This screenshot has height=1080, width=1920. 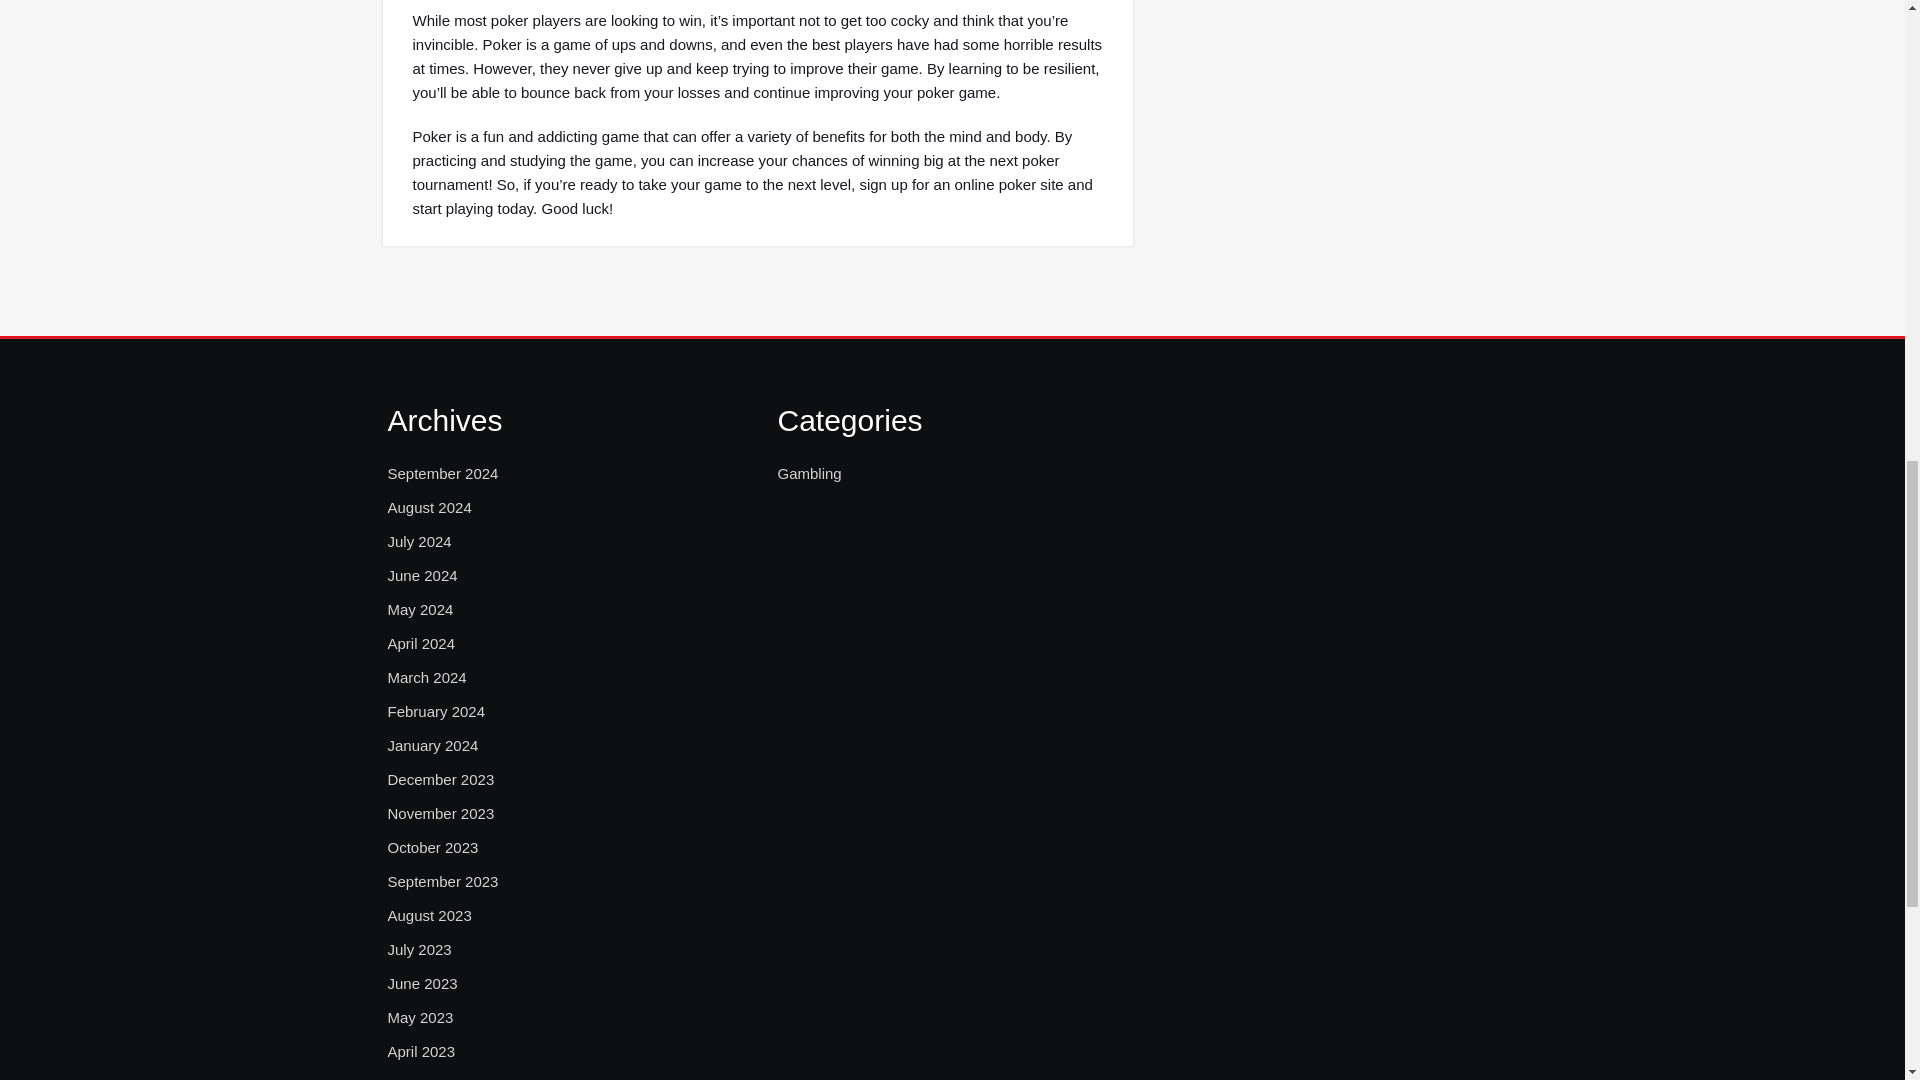 I want to click on February 2024, so click(x=436, y=711).